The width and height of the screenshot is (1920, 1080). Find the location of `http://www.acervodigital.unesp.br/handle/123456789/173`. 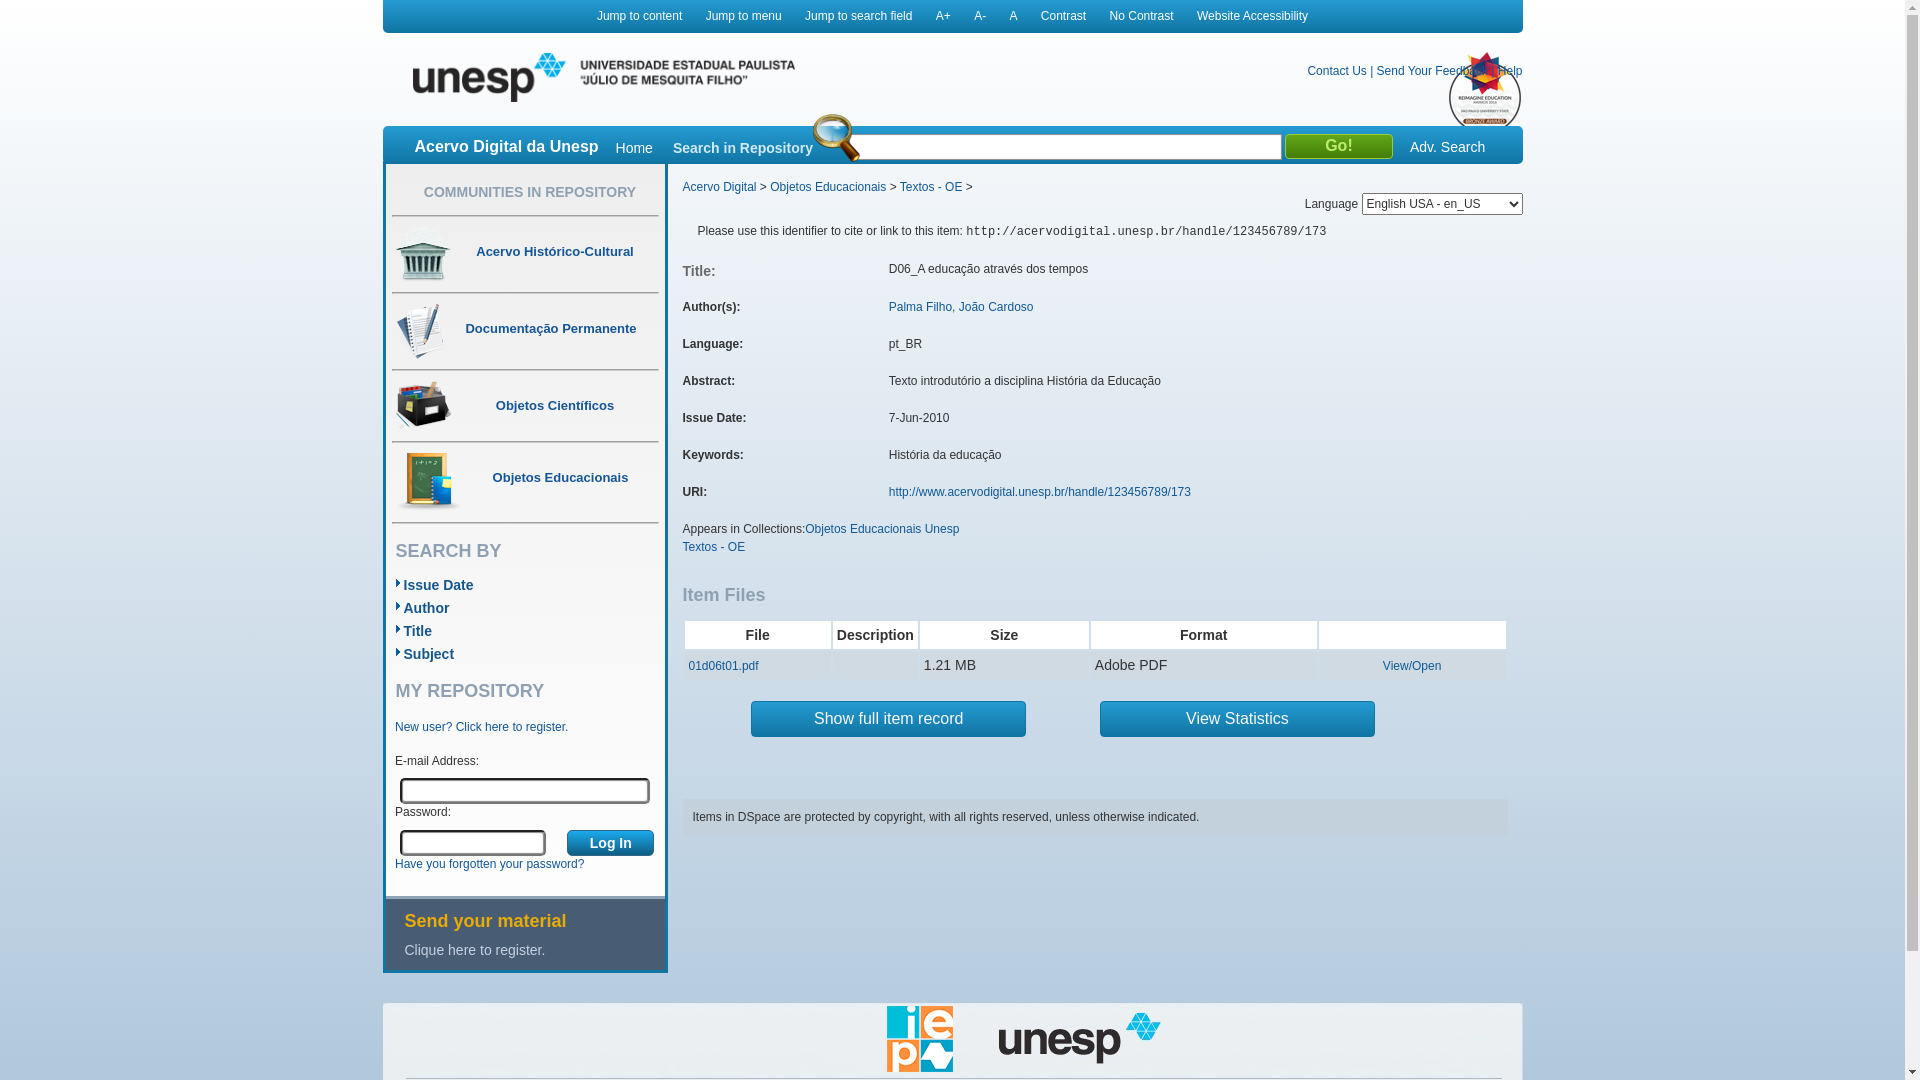

http://www.acervodigital.unesp.br/handle/123456789/173 is located at coordinates (1040, 492).